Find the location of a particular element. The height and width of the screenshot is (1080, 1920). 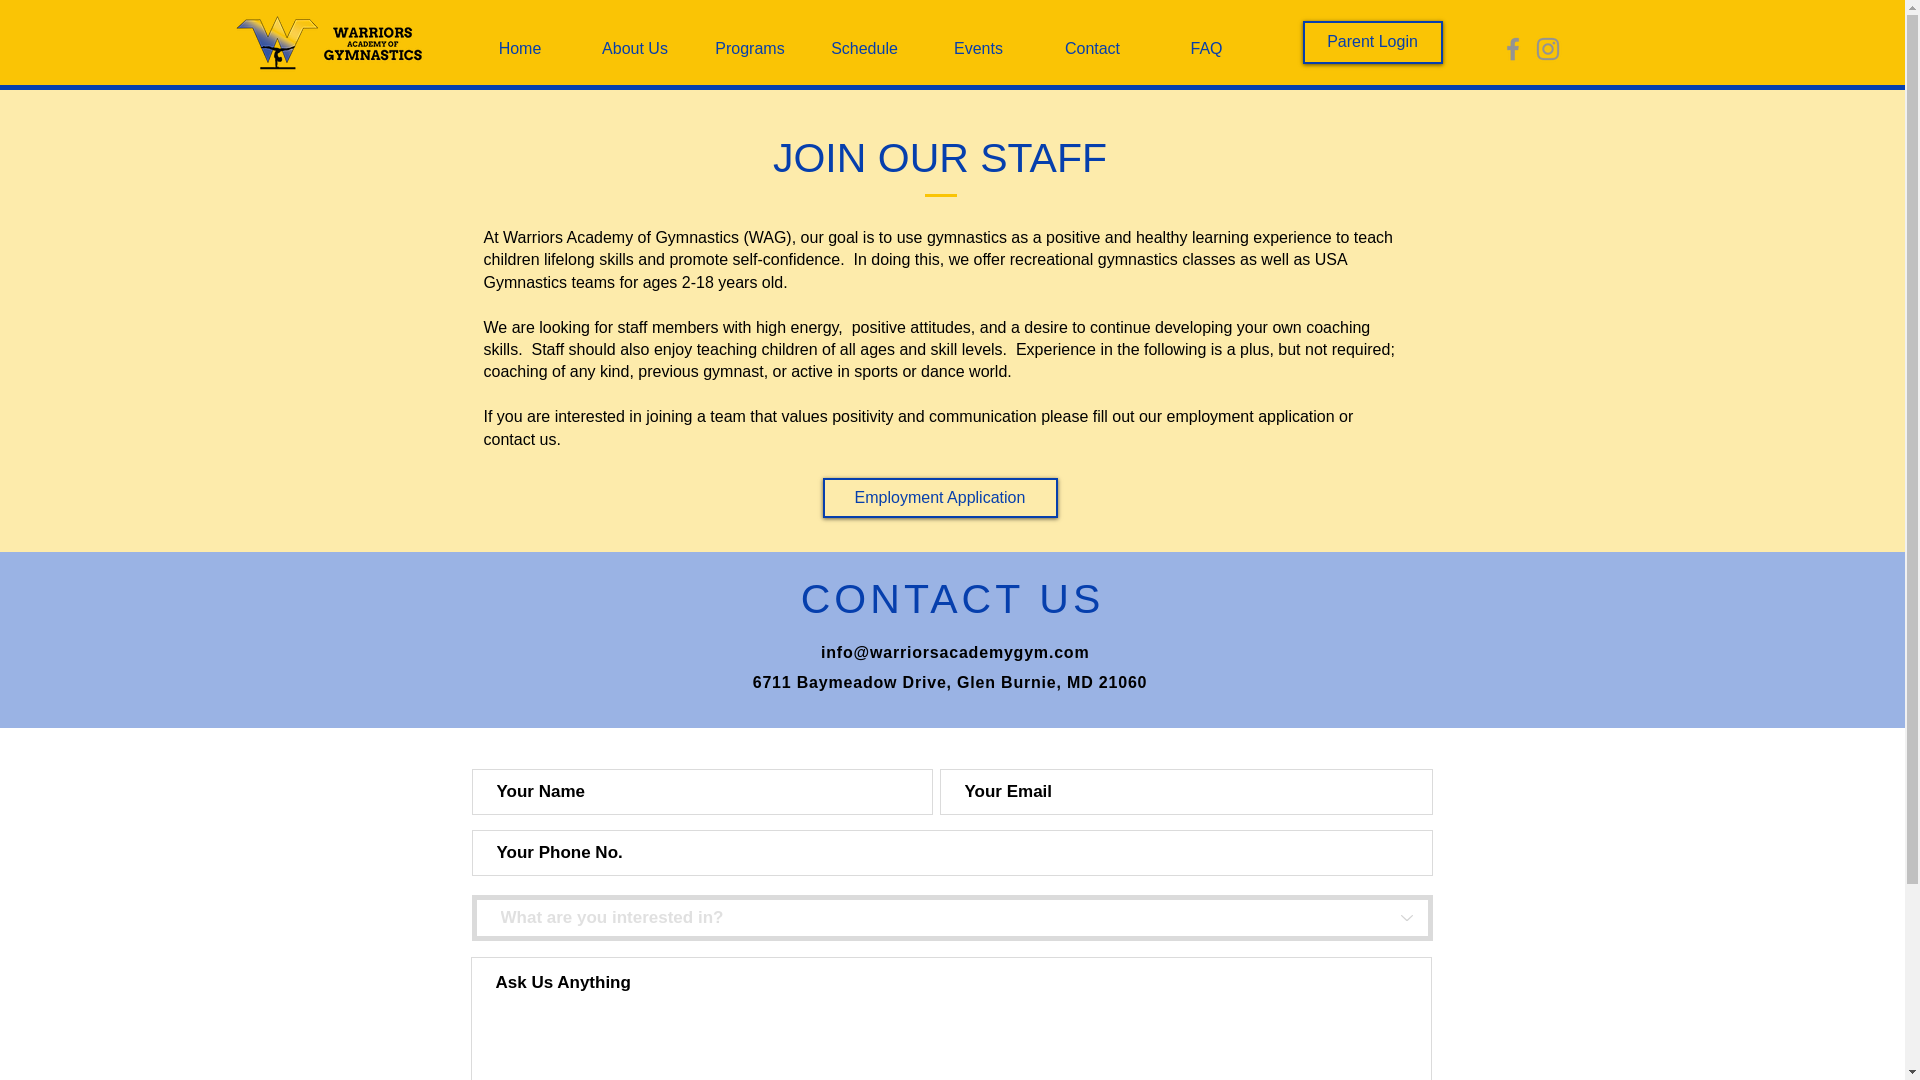

Programs is located at coordinates (748, 48).